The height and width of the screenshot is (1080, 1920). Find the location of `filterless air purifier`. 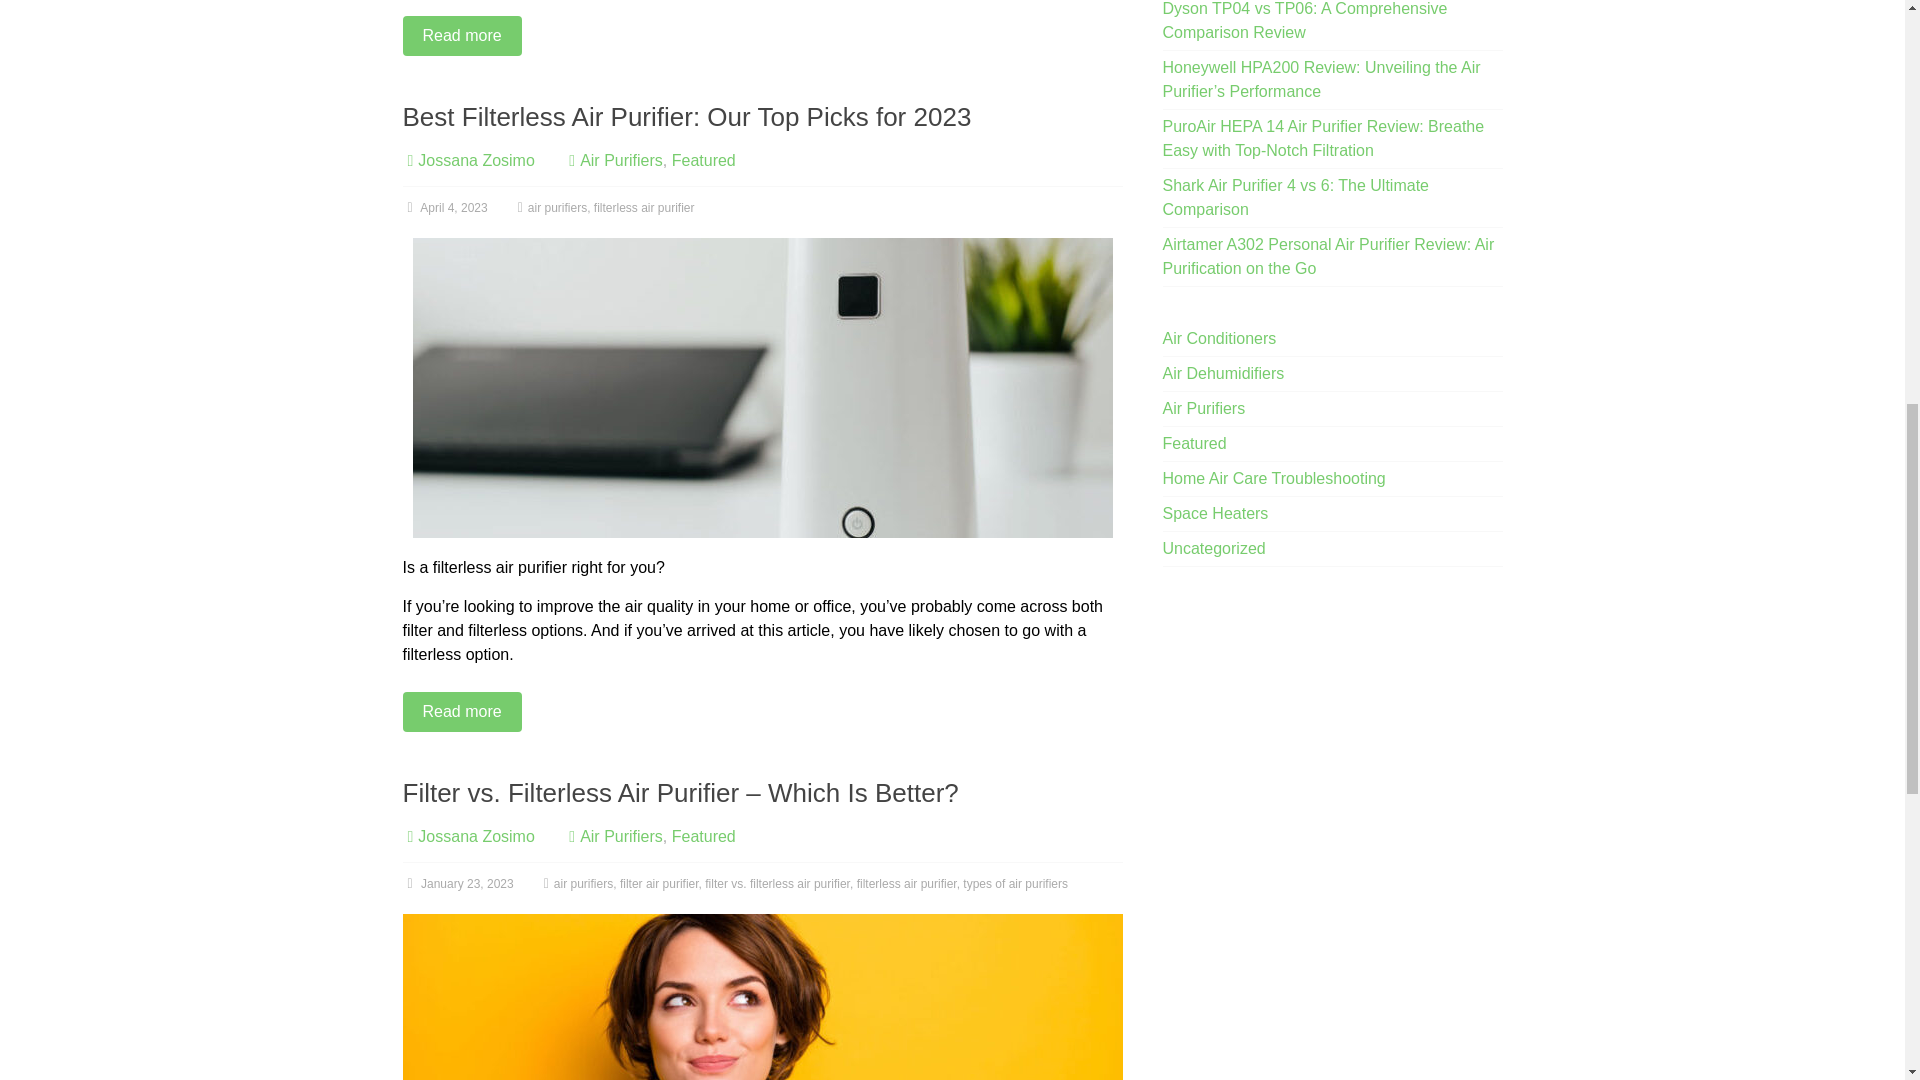

filterless air purifier is located at coordinates (644, 207).